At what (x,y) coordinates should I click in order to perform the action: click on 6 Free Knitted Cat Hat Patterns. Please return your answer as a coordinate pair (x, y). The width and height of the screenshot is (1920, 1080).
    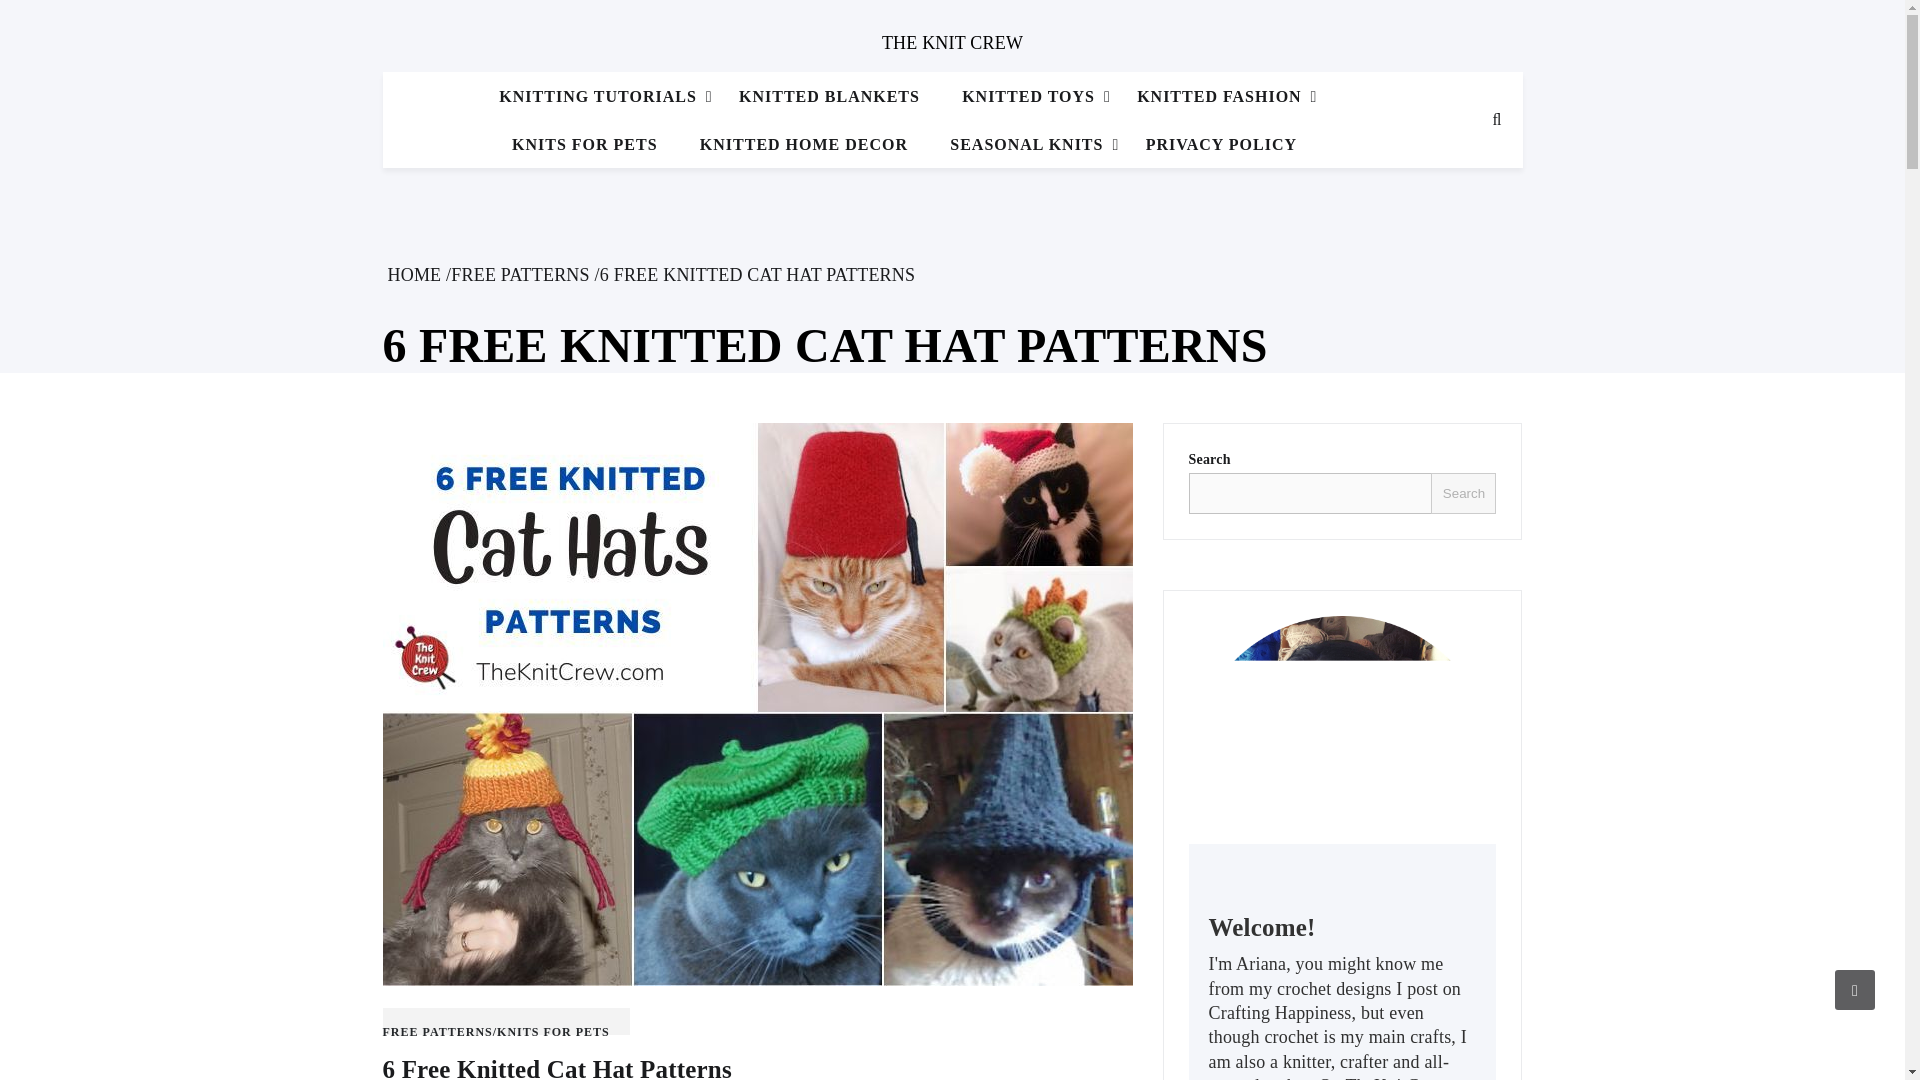
    Looking at the image, I should click on (556, 1068).